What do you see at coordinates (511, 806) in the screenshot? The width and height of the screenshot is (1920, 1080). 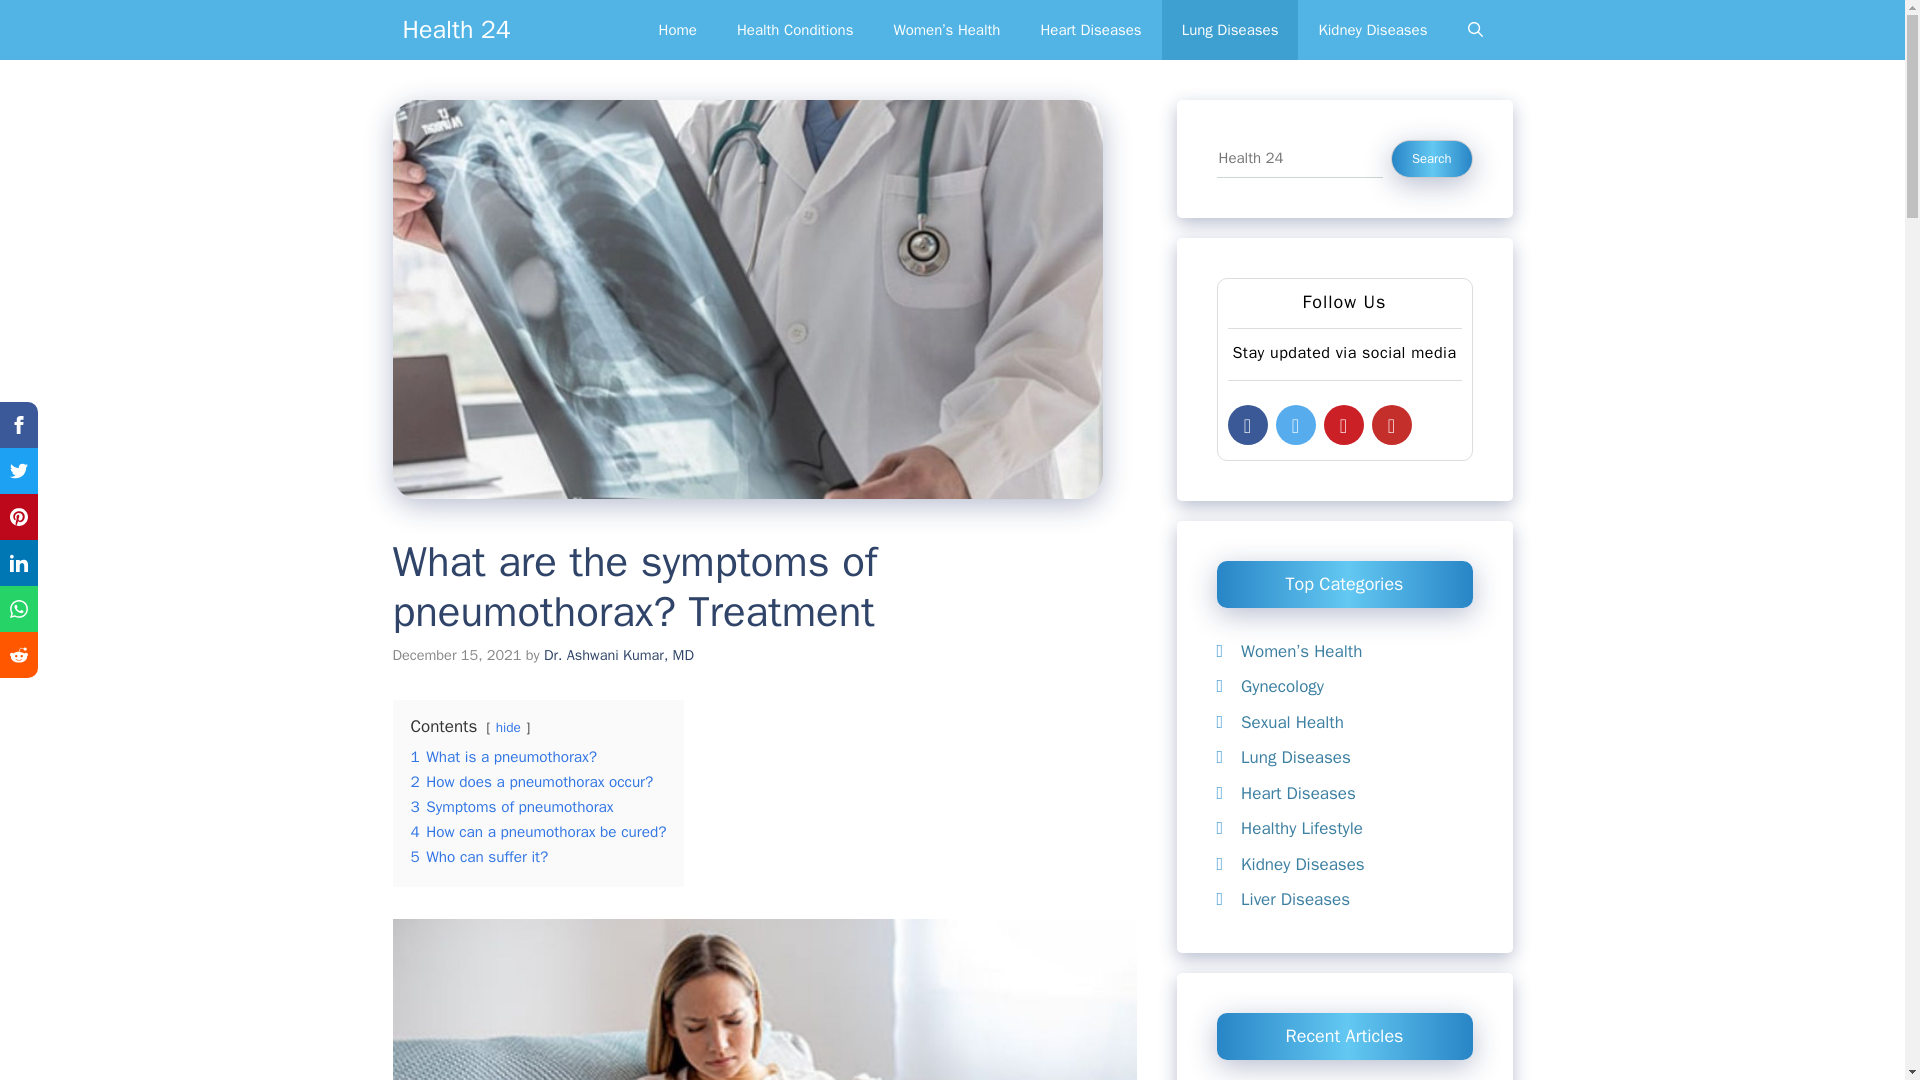 I see `3 Symptoms of pneumothorax` at bounding box center [511, 806].